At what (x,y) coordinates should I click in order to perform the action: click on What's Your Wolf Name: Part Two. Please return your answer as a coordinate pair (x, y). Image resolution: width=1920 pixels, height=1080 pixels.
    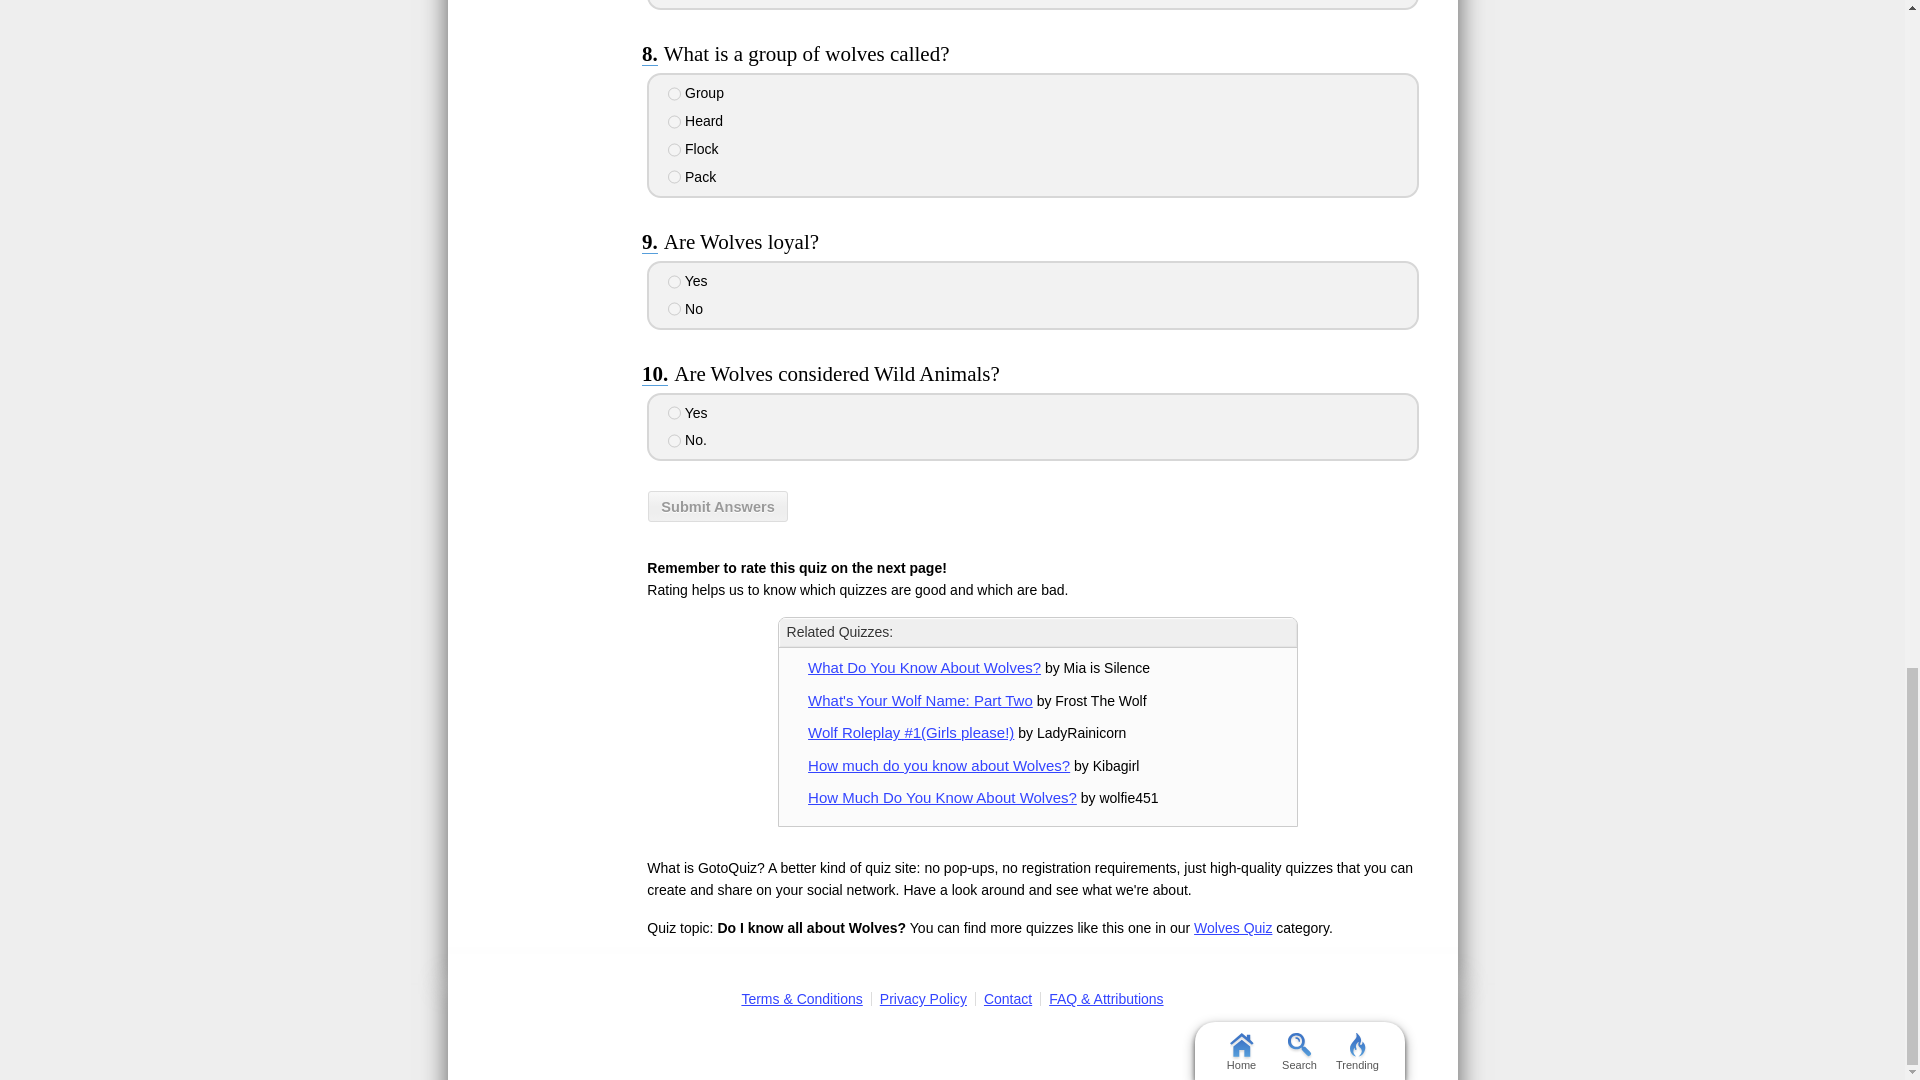
    Looking at the image, I should click on (920, 700).